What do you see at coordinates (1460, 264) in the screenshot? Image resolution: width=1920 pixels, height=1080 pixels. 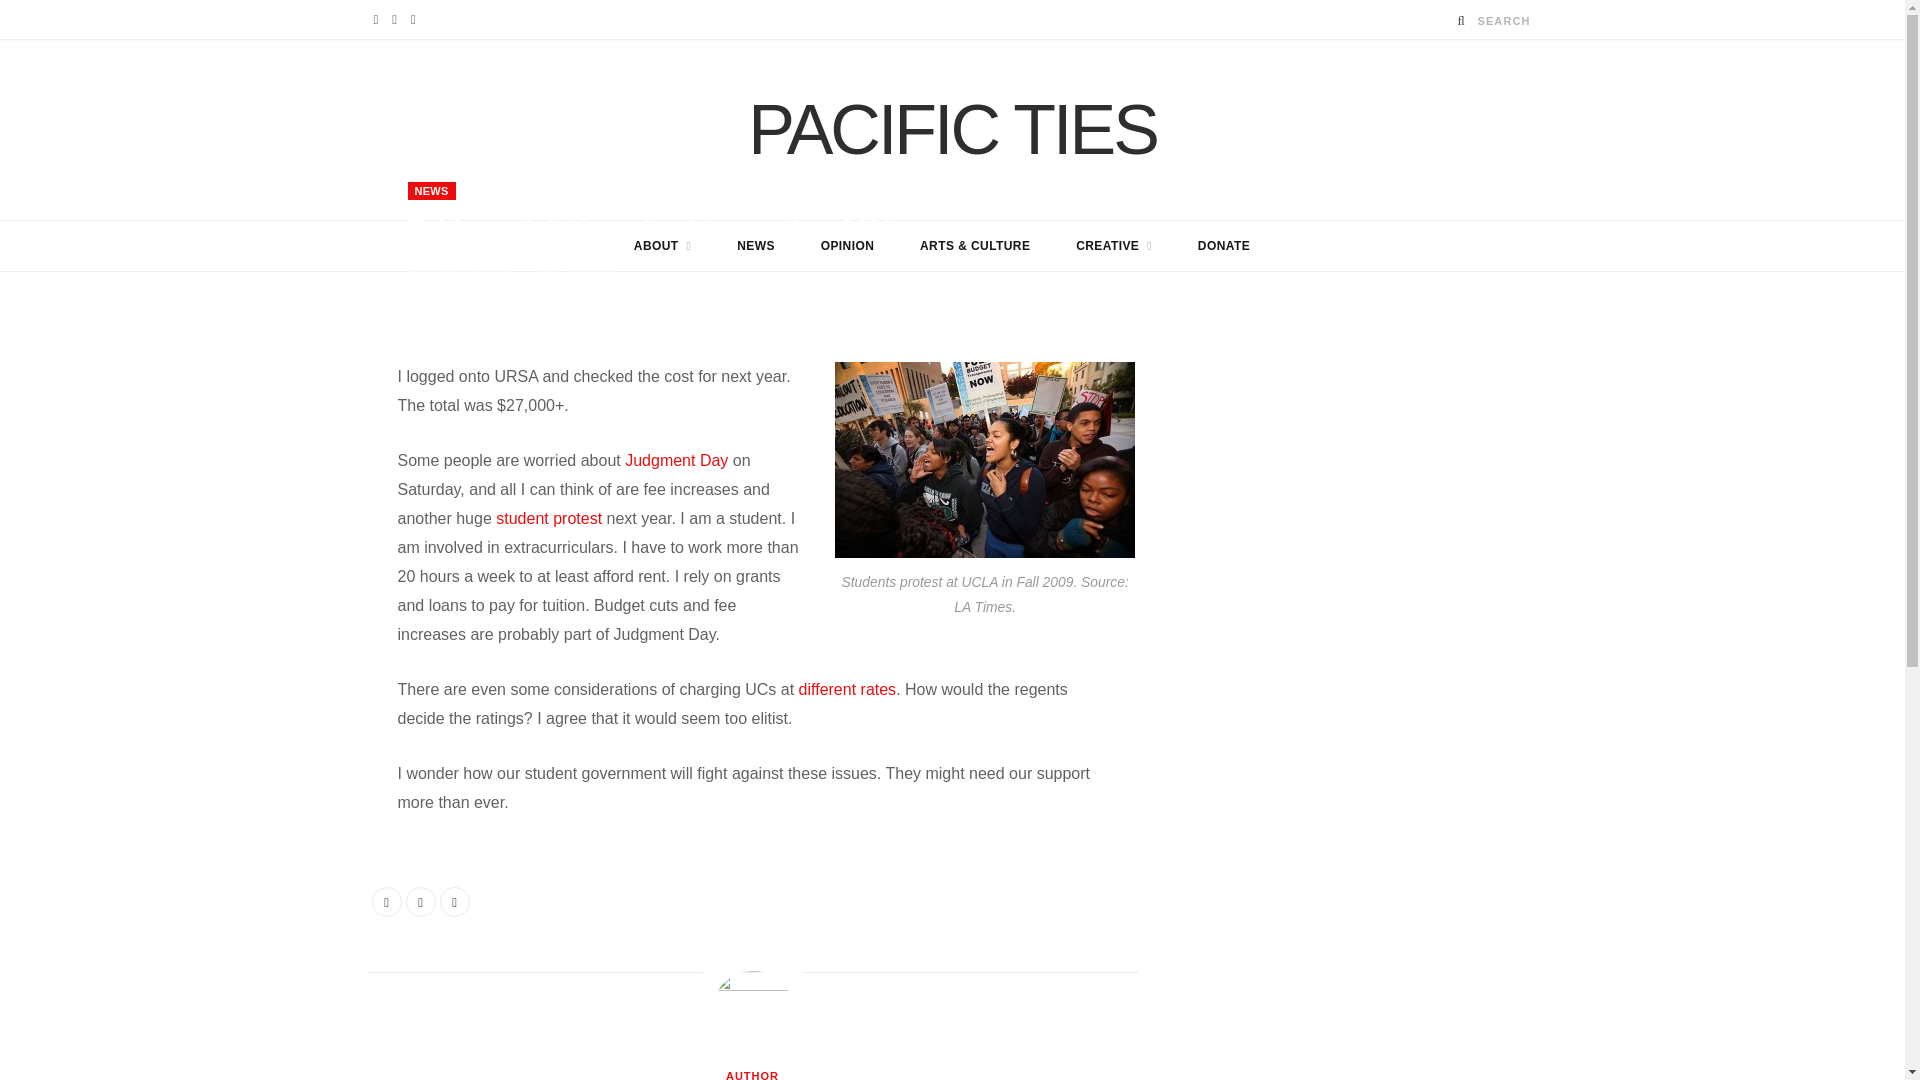 I see `Share on Twitter` at bounding box center [1460, 264].